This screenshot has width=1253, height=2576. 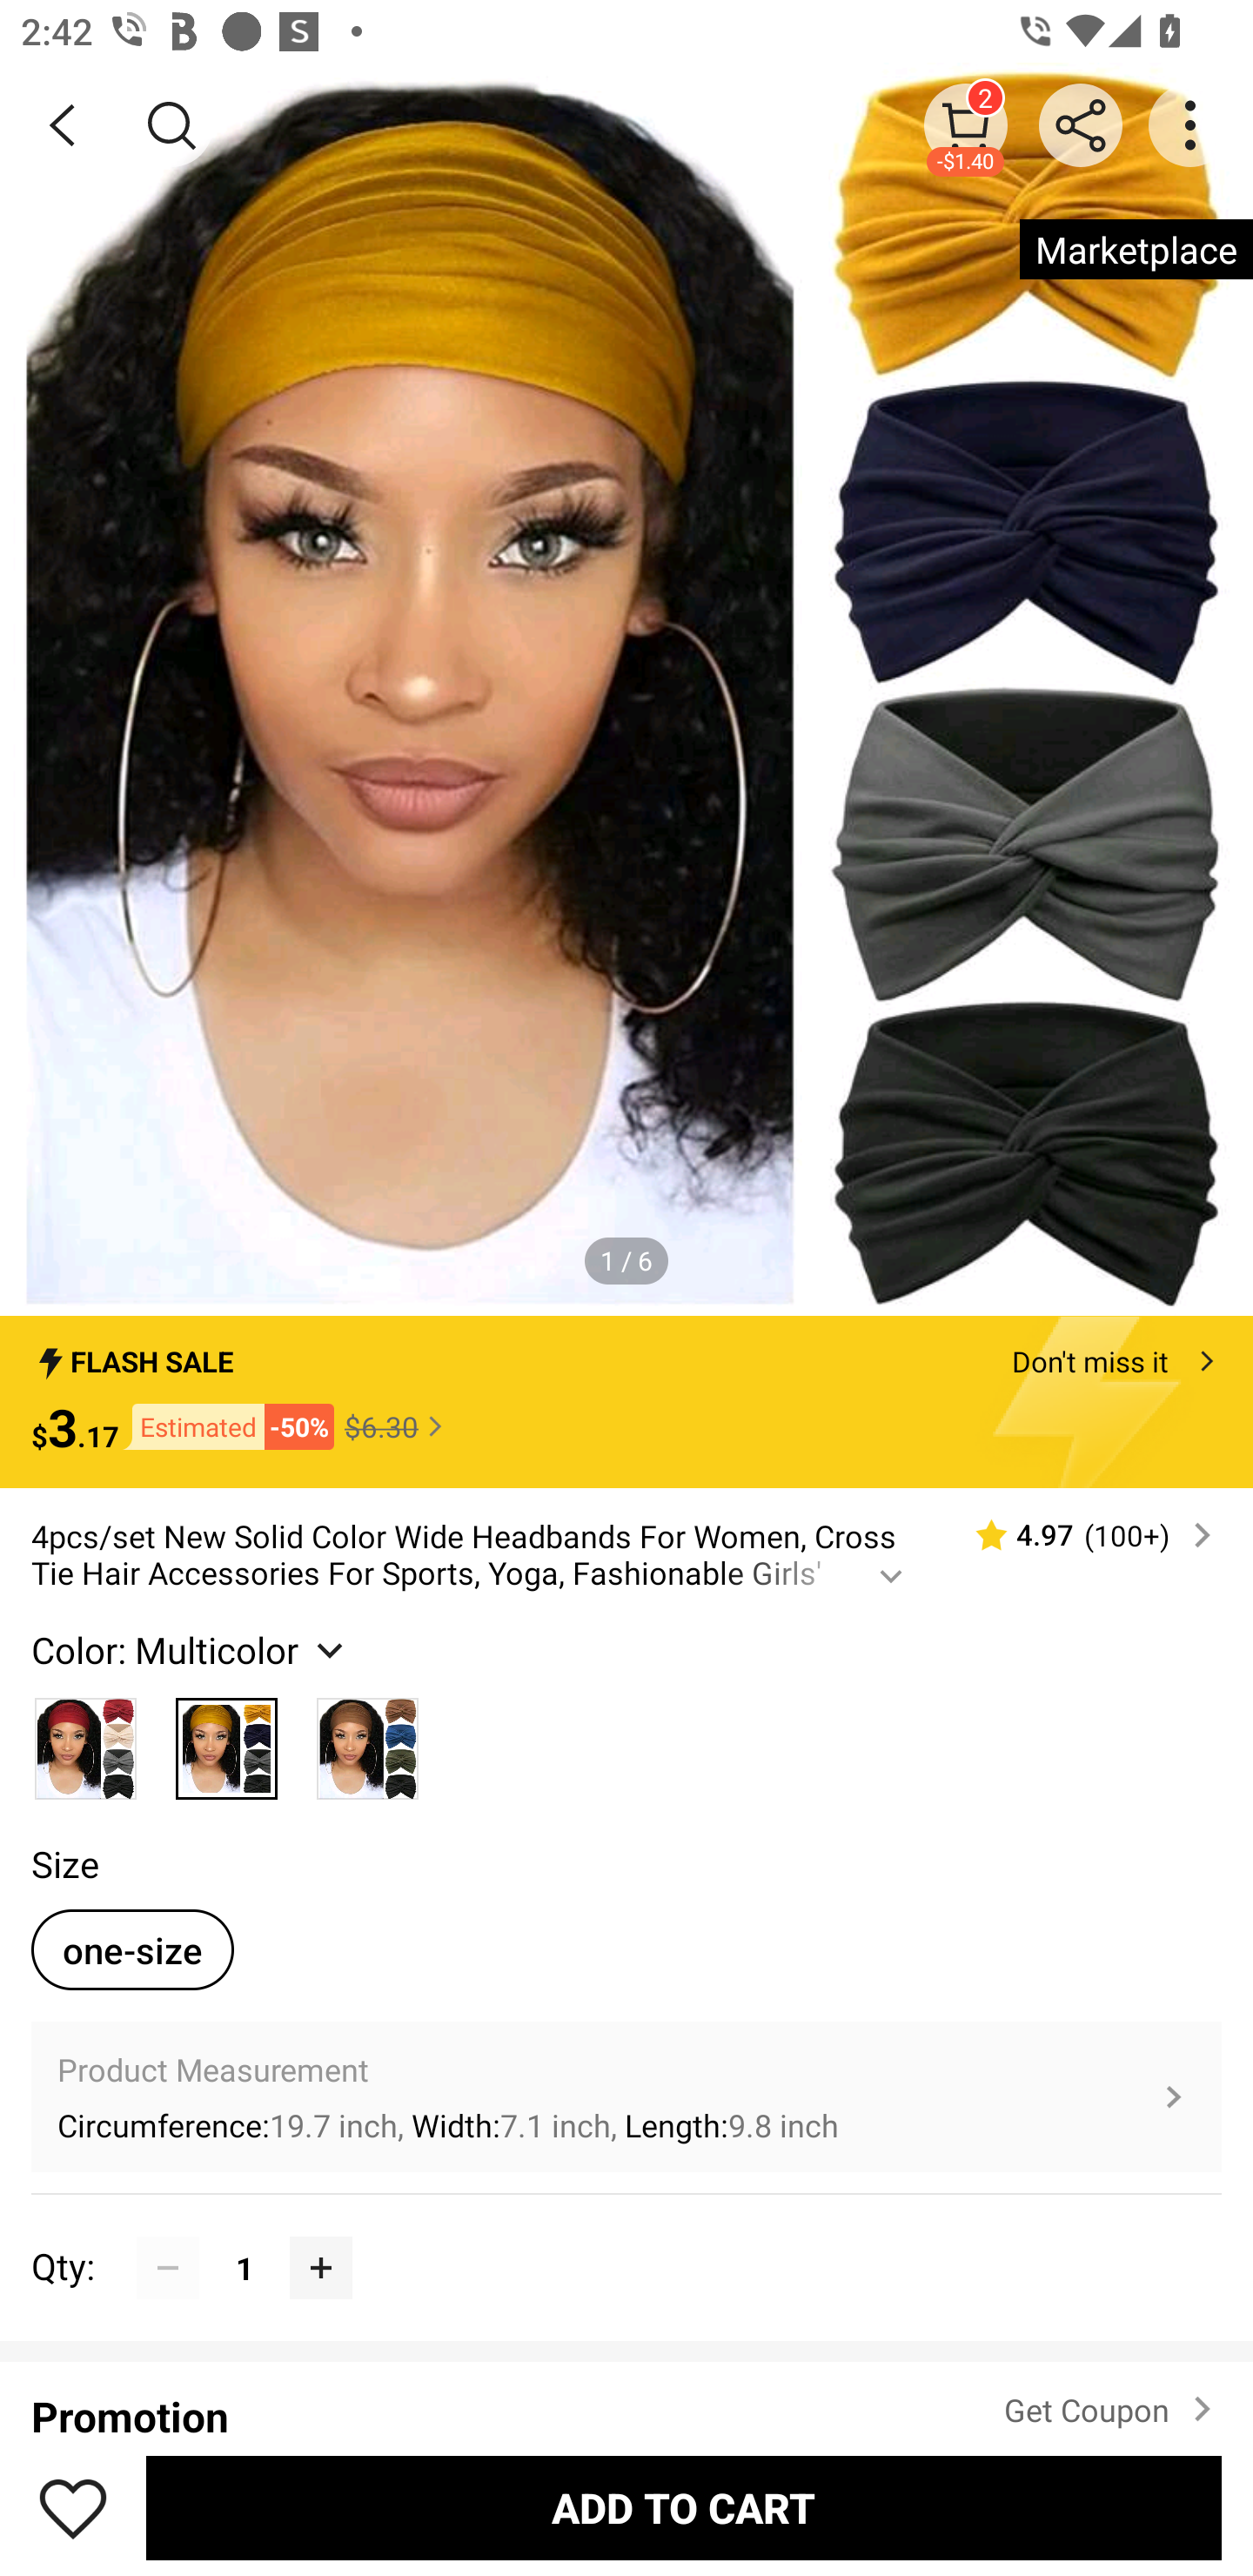 What do you see at coordinates (684, 2507) in the screenshot?
I see `ADD TO CART` at bounding box center [684, 2507].